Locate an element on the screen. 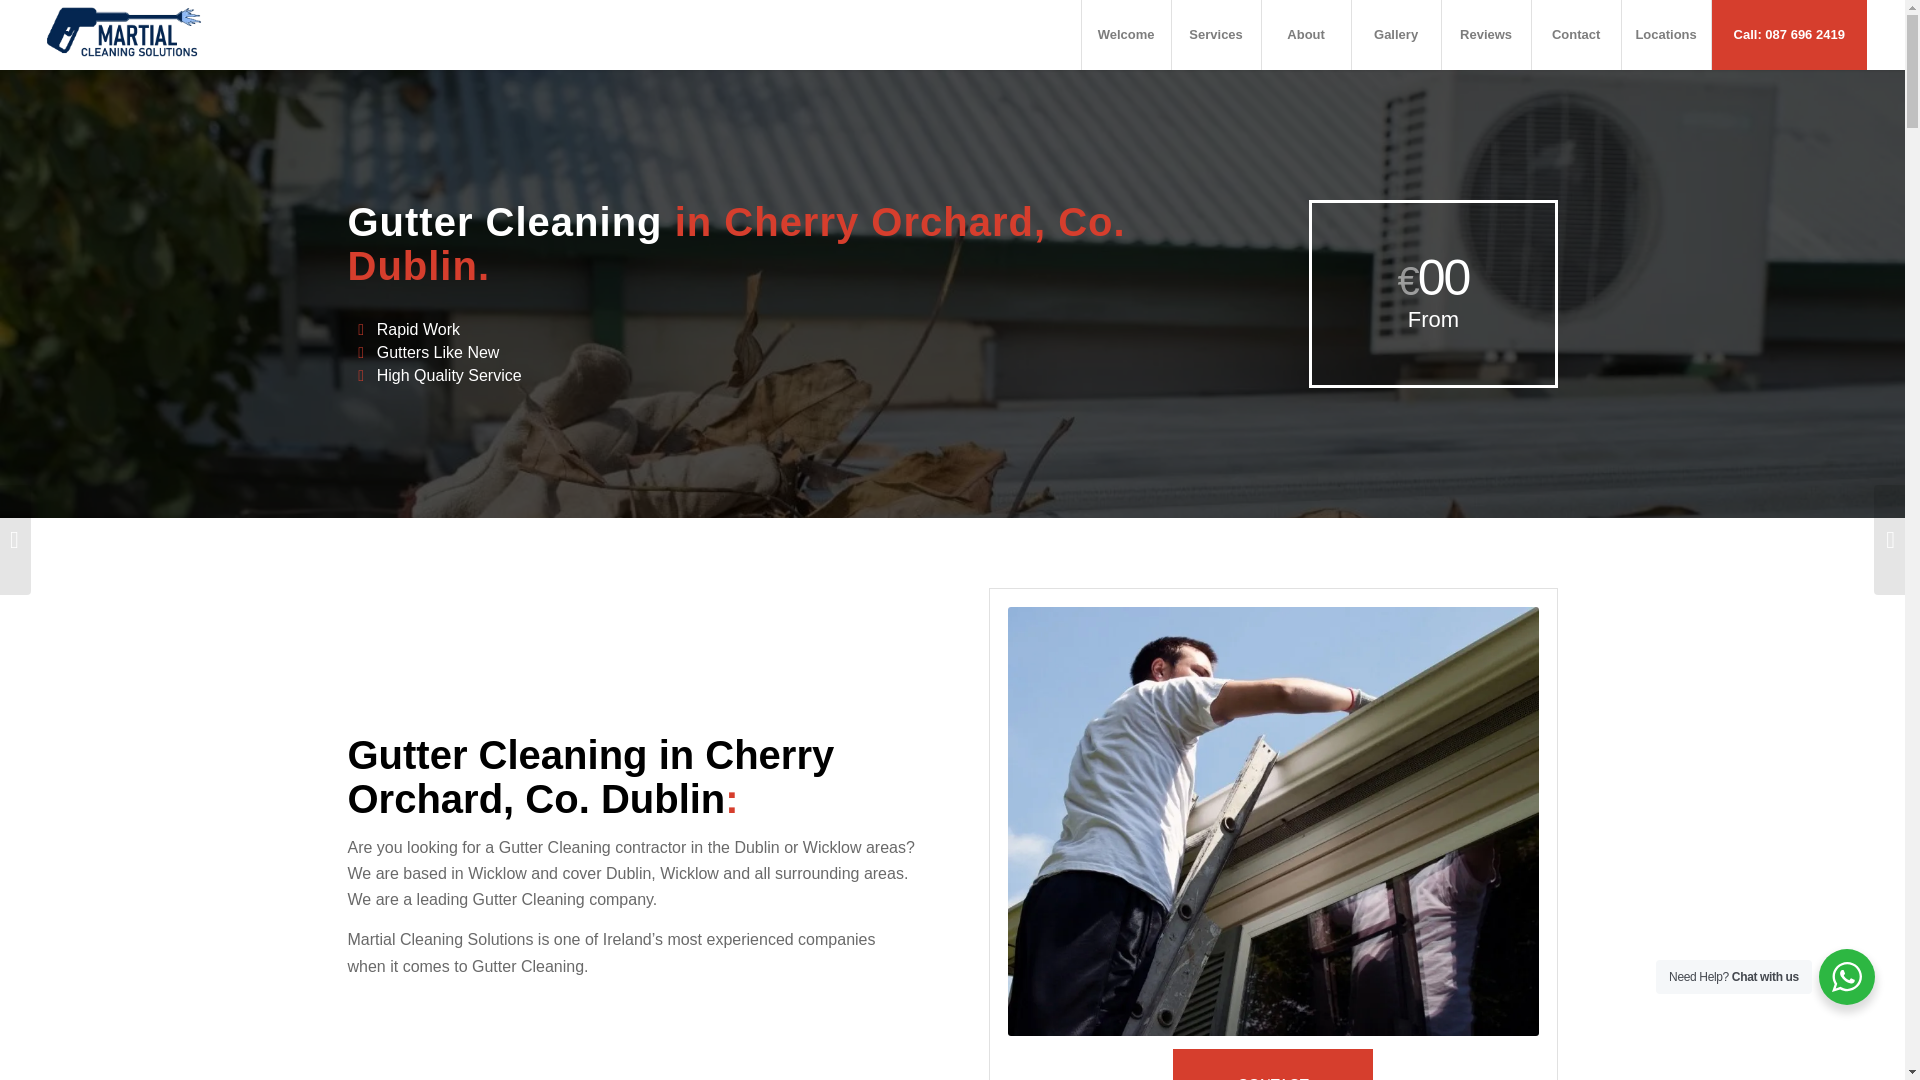 The height and width of the screenshot is (1080, 1920). Reviews is located at coordinates (1486, 35).